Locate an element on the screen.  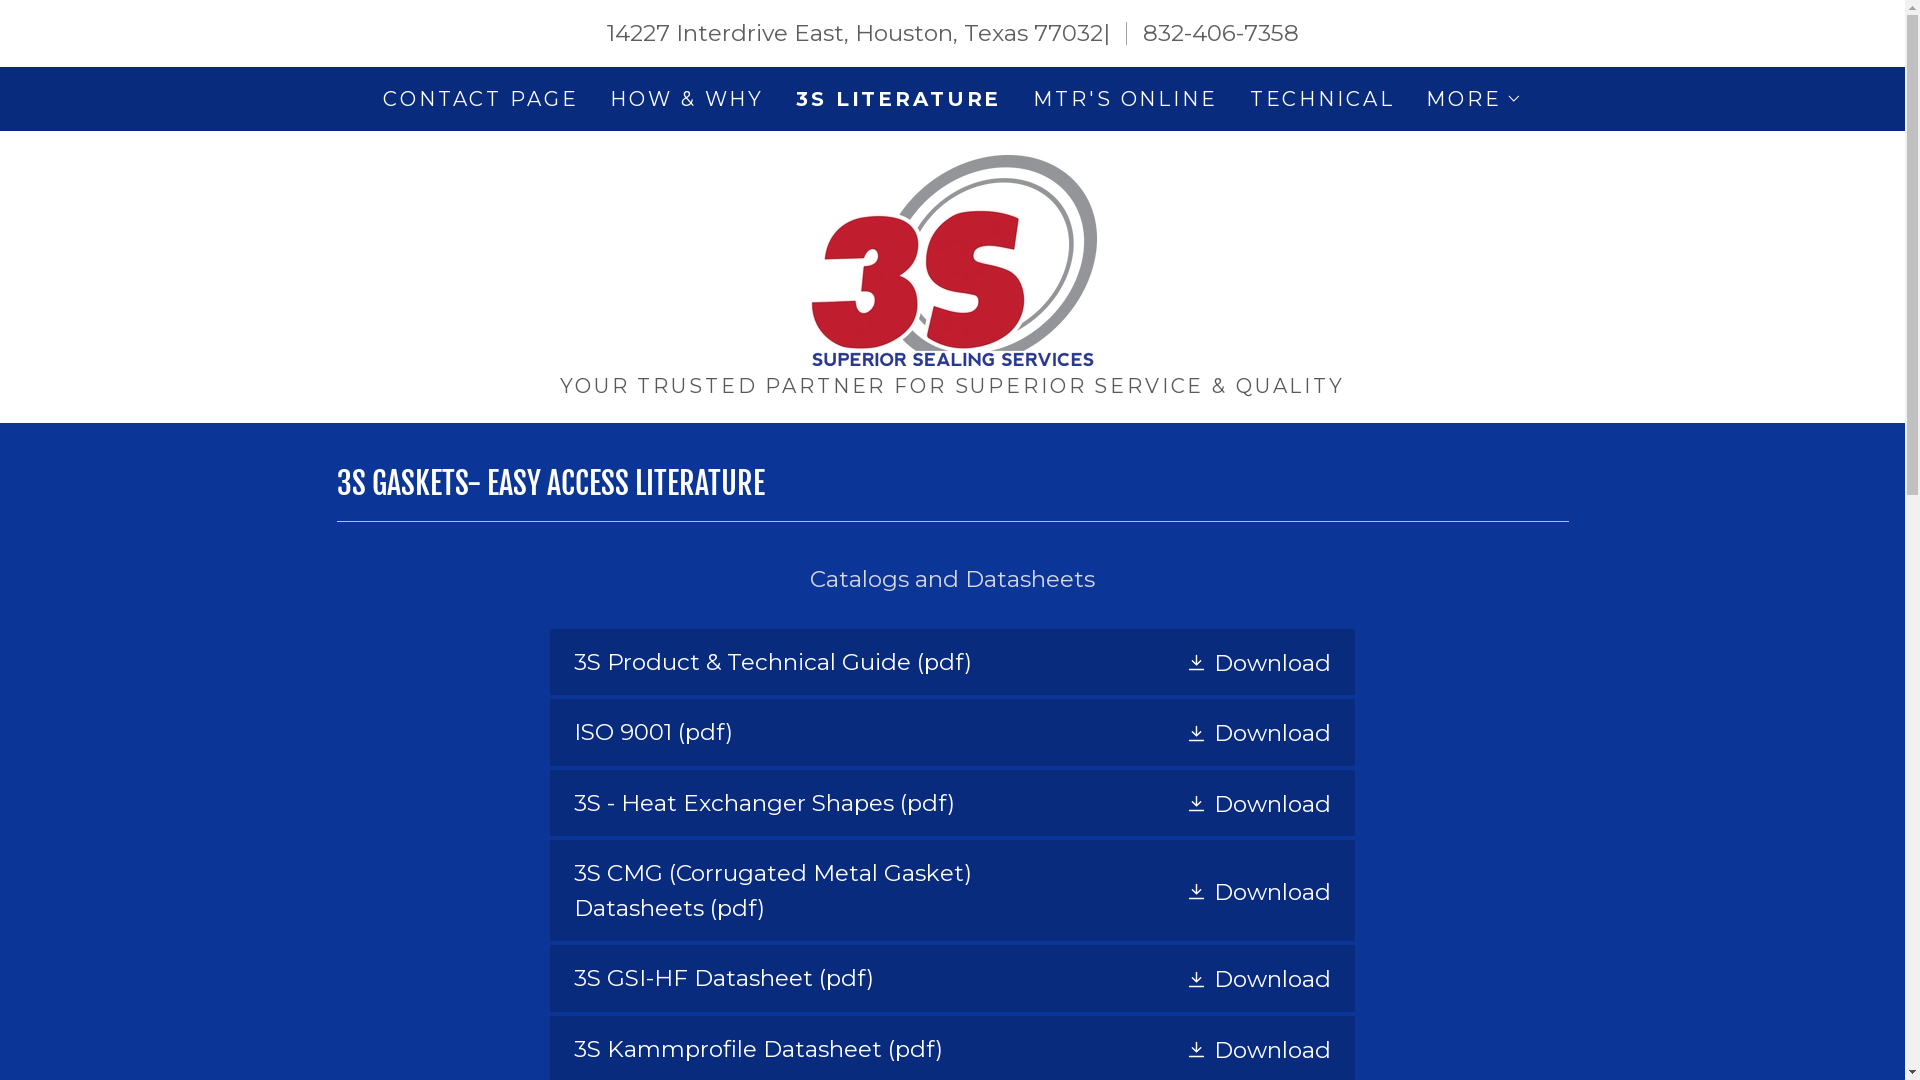
3S GSI-HF Datasheet (pdf)
Download is located at coordinates (952, 978).